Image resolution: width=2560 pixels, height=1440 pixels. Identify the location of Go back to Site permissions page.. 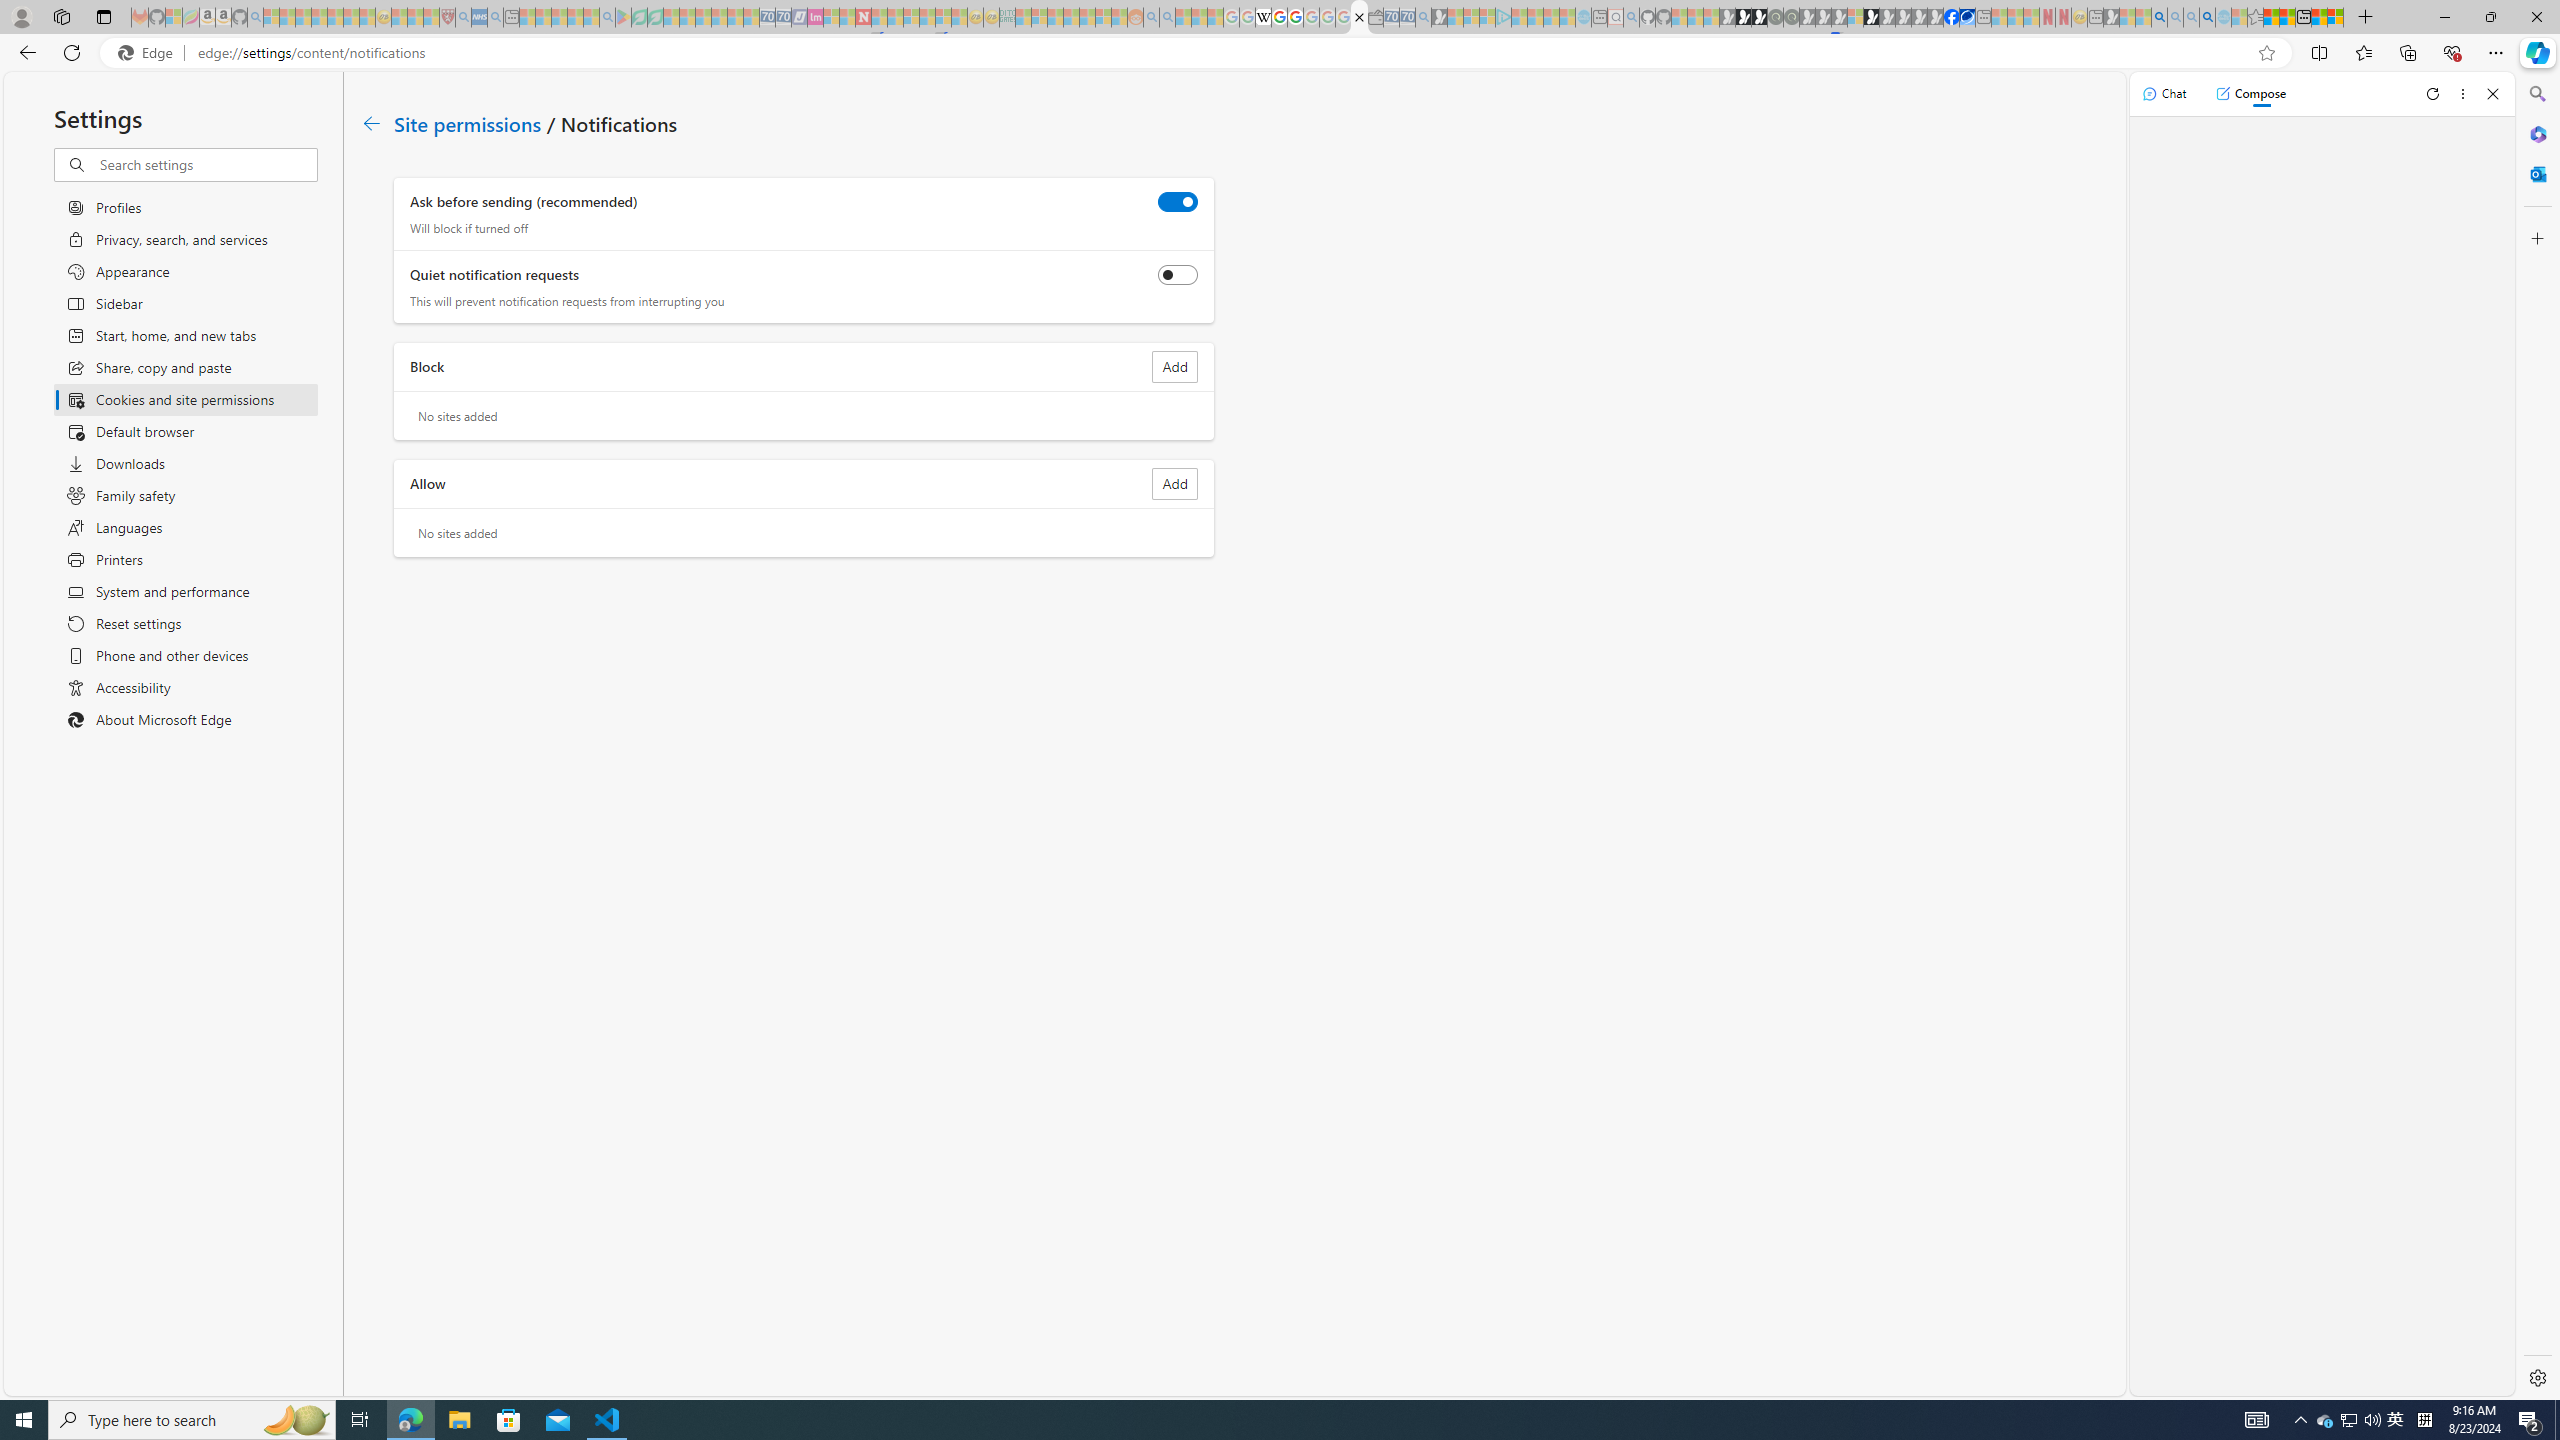
(371, 124).